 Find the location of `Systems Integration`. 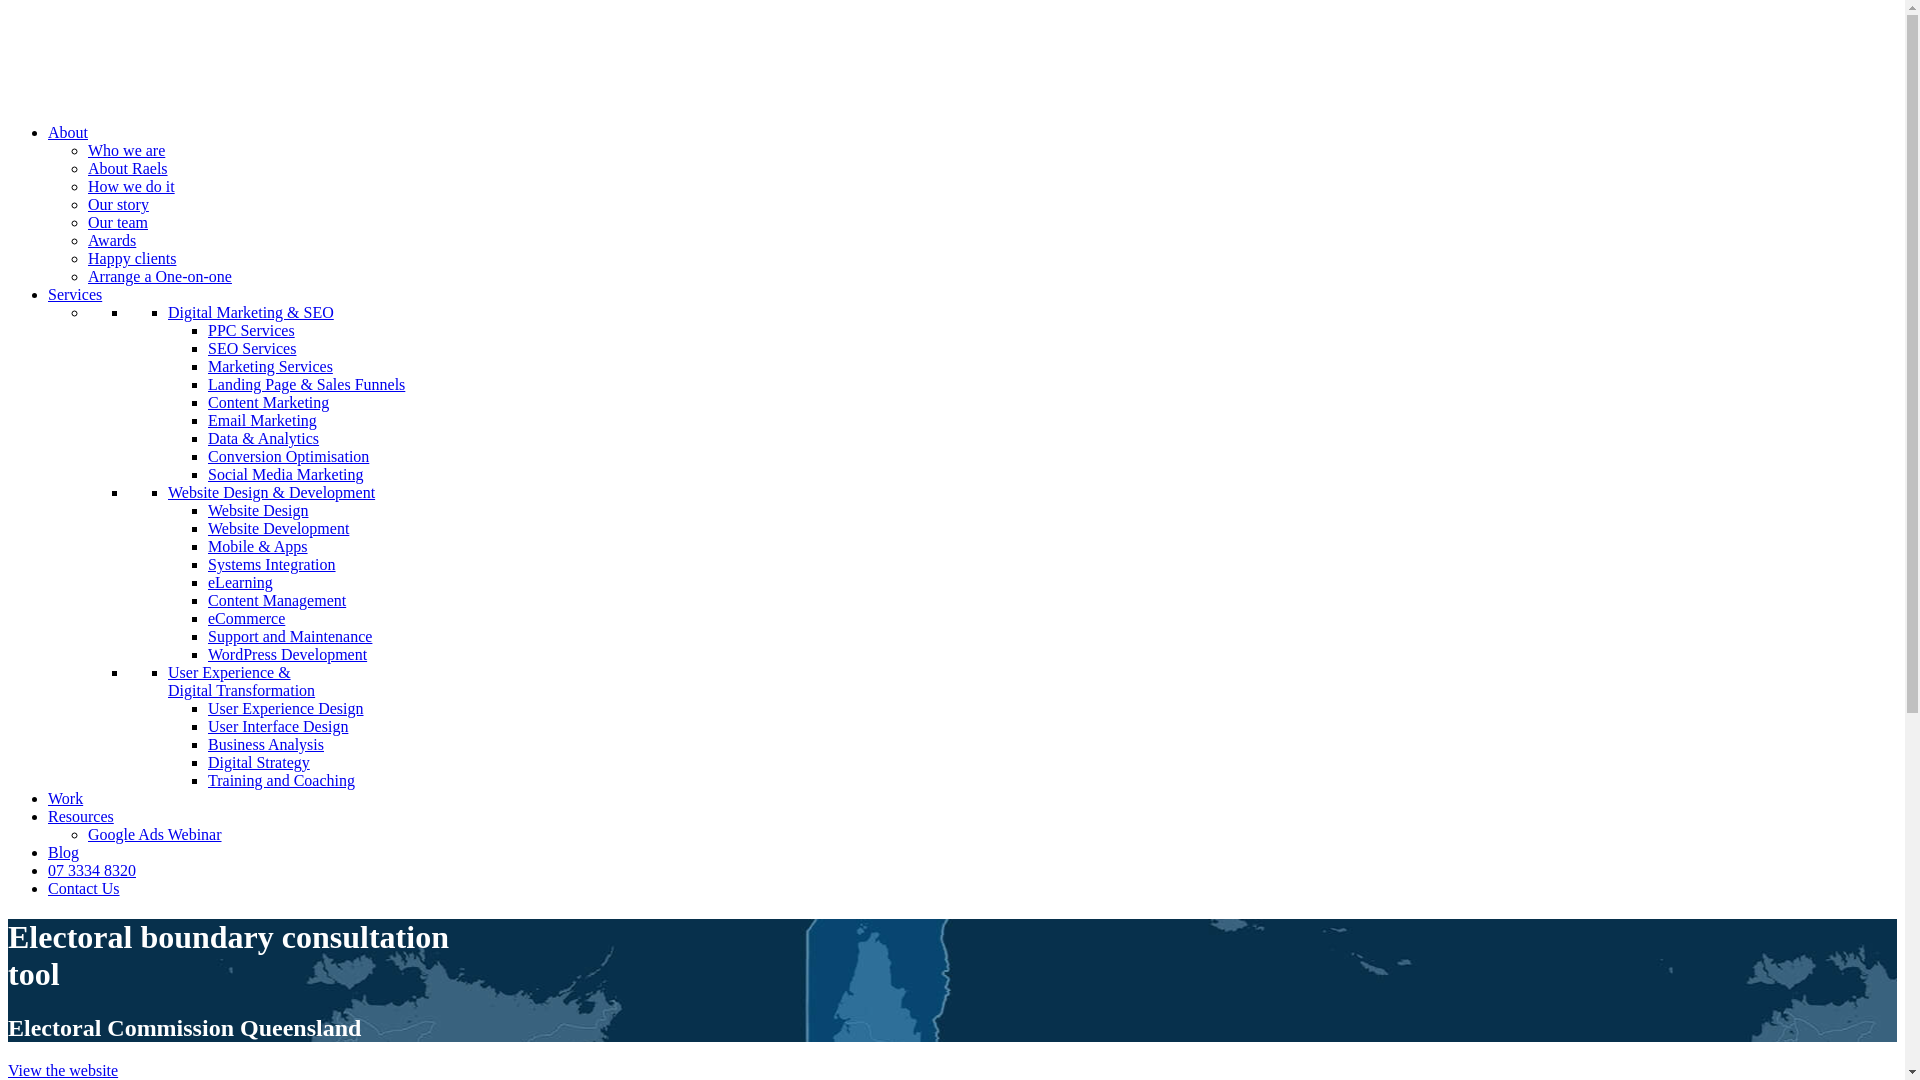

Systems Integration is located at coordinates (272, 564).